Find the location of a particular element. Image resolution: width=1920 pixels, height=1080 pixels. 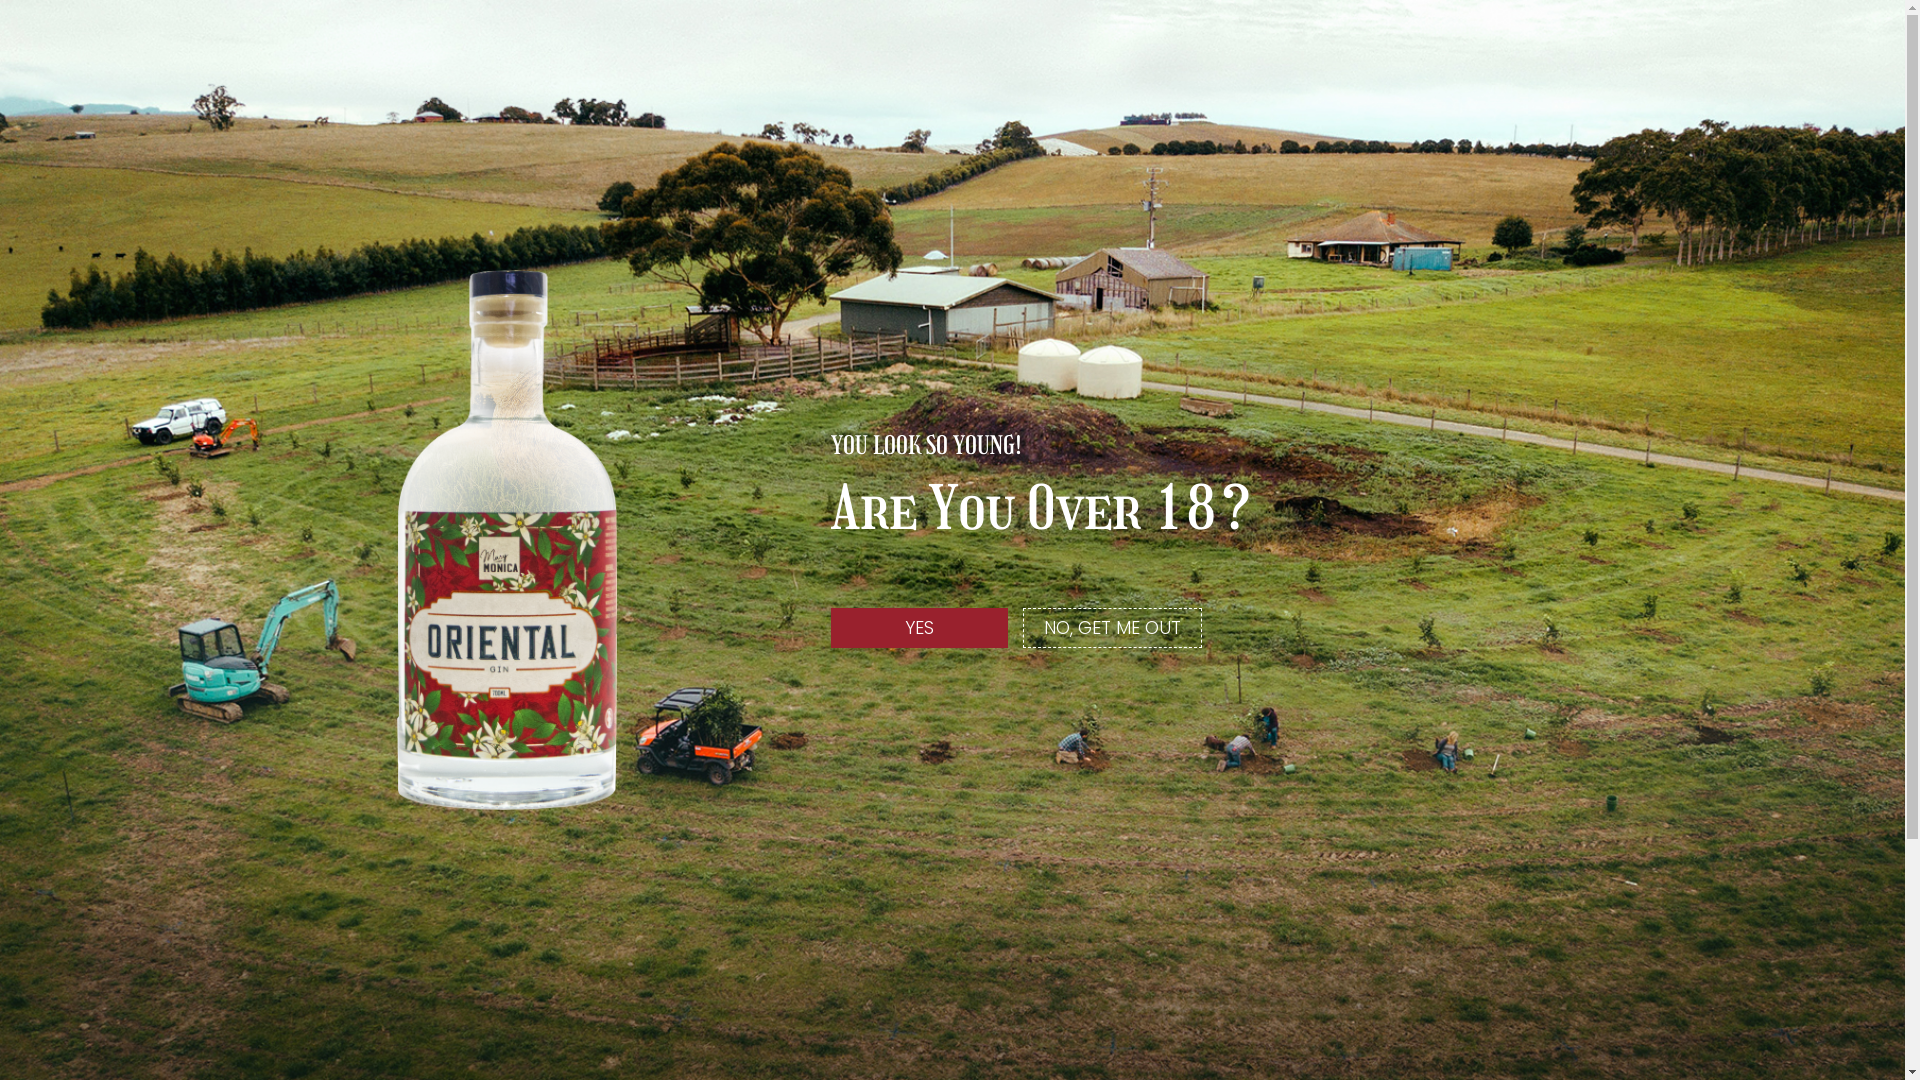

HOME is located at coordinates (670, 165).